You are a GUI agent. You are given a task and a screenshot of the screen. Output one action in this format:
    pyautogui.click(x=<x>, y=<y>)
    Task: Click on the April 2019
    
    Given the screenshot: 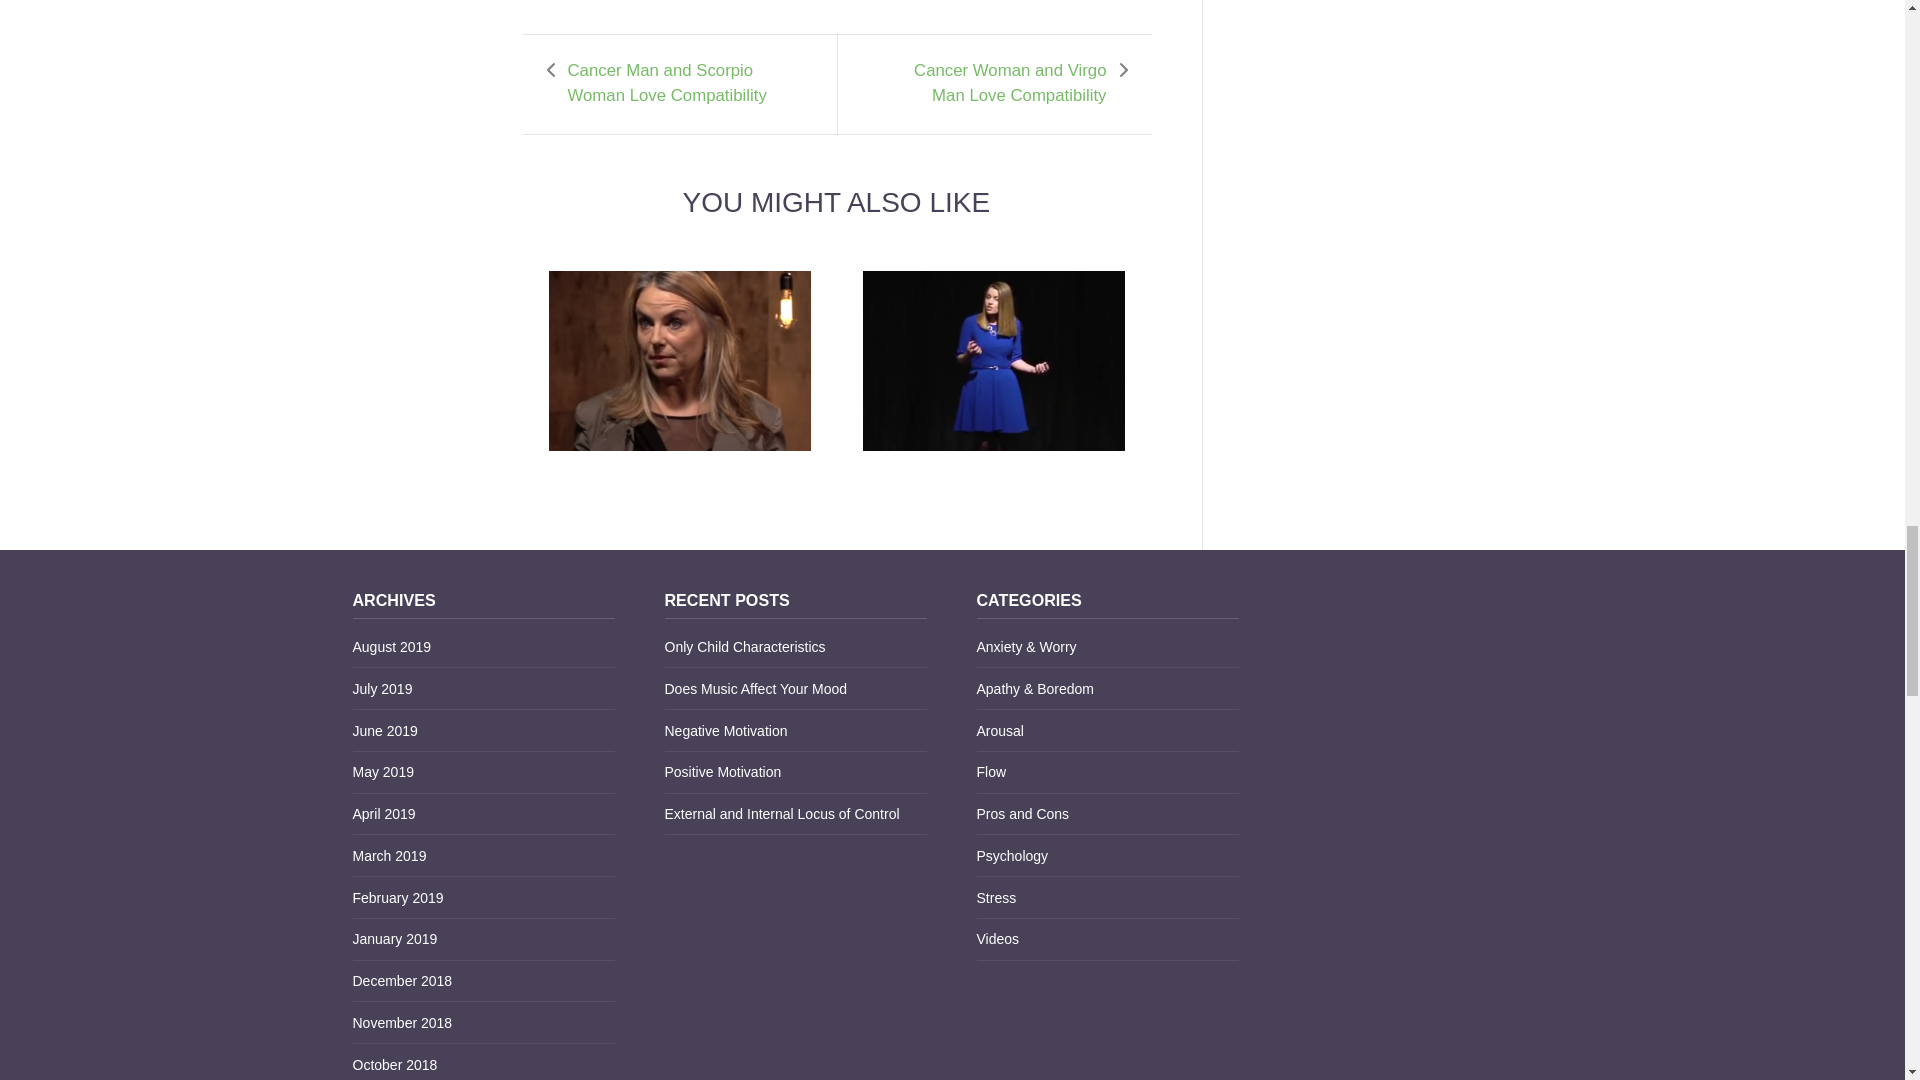 What is the action you would take?
    pyautogui.click(x=382, y=813)
    